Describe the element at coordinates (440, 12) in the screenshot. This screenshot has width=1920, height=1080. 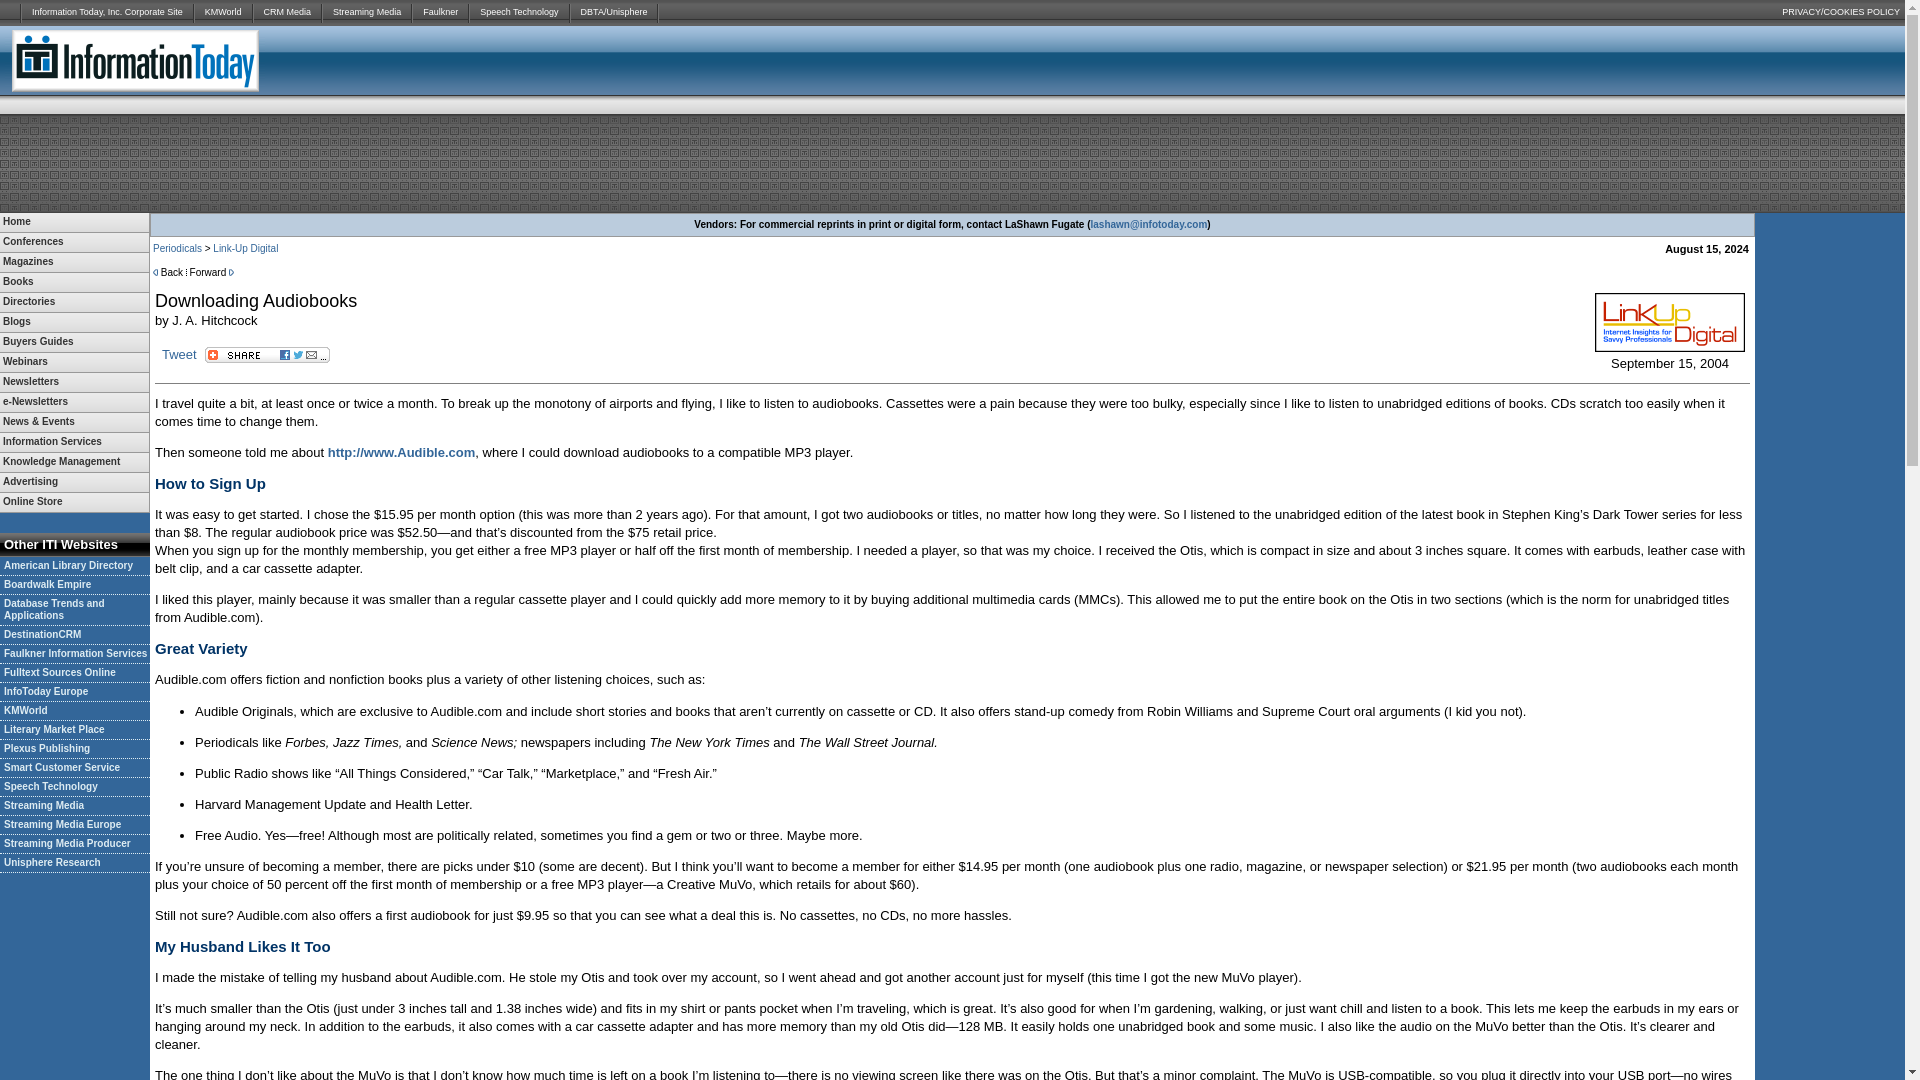
I see `Faulkner` at that location.